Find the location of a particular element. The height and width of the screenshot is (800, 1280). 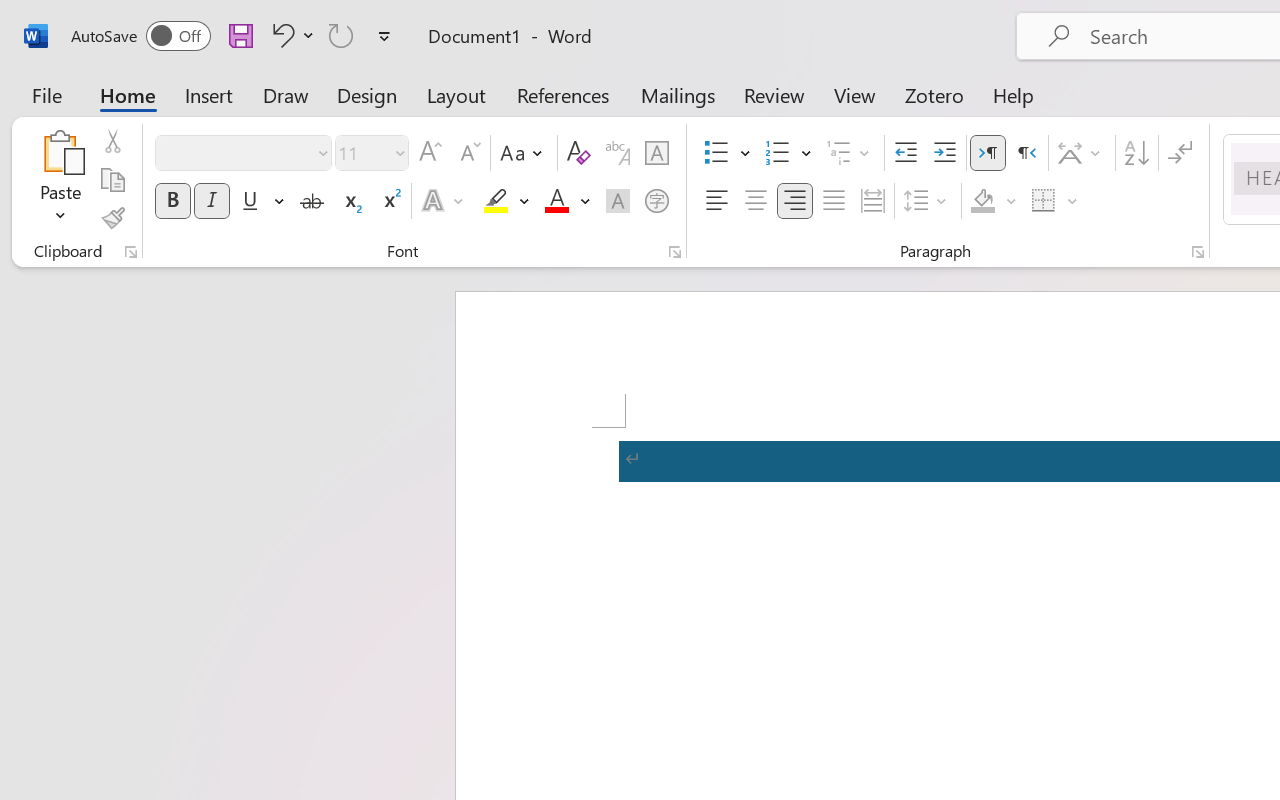

Text Highlight Color RGB(255, 255, 0) is located at coordinates (496, 201).